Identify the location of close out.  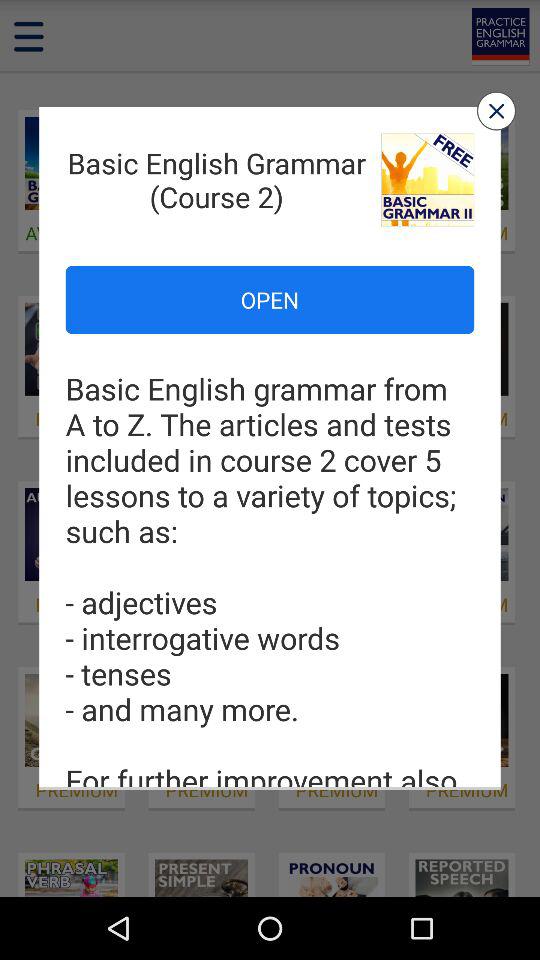
(496, 110).